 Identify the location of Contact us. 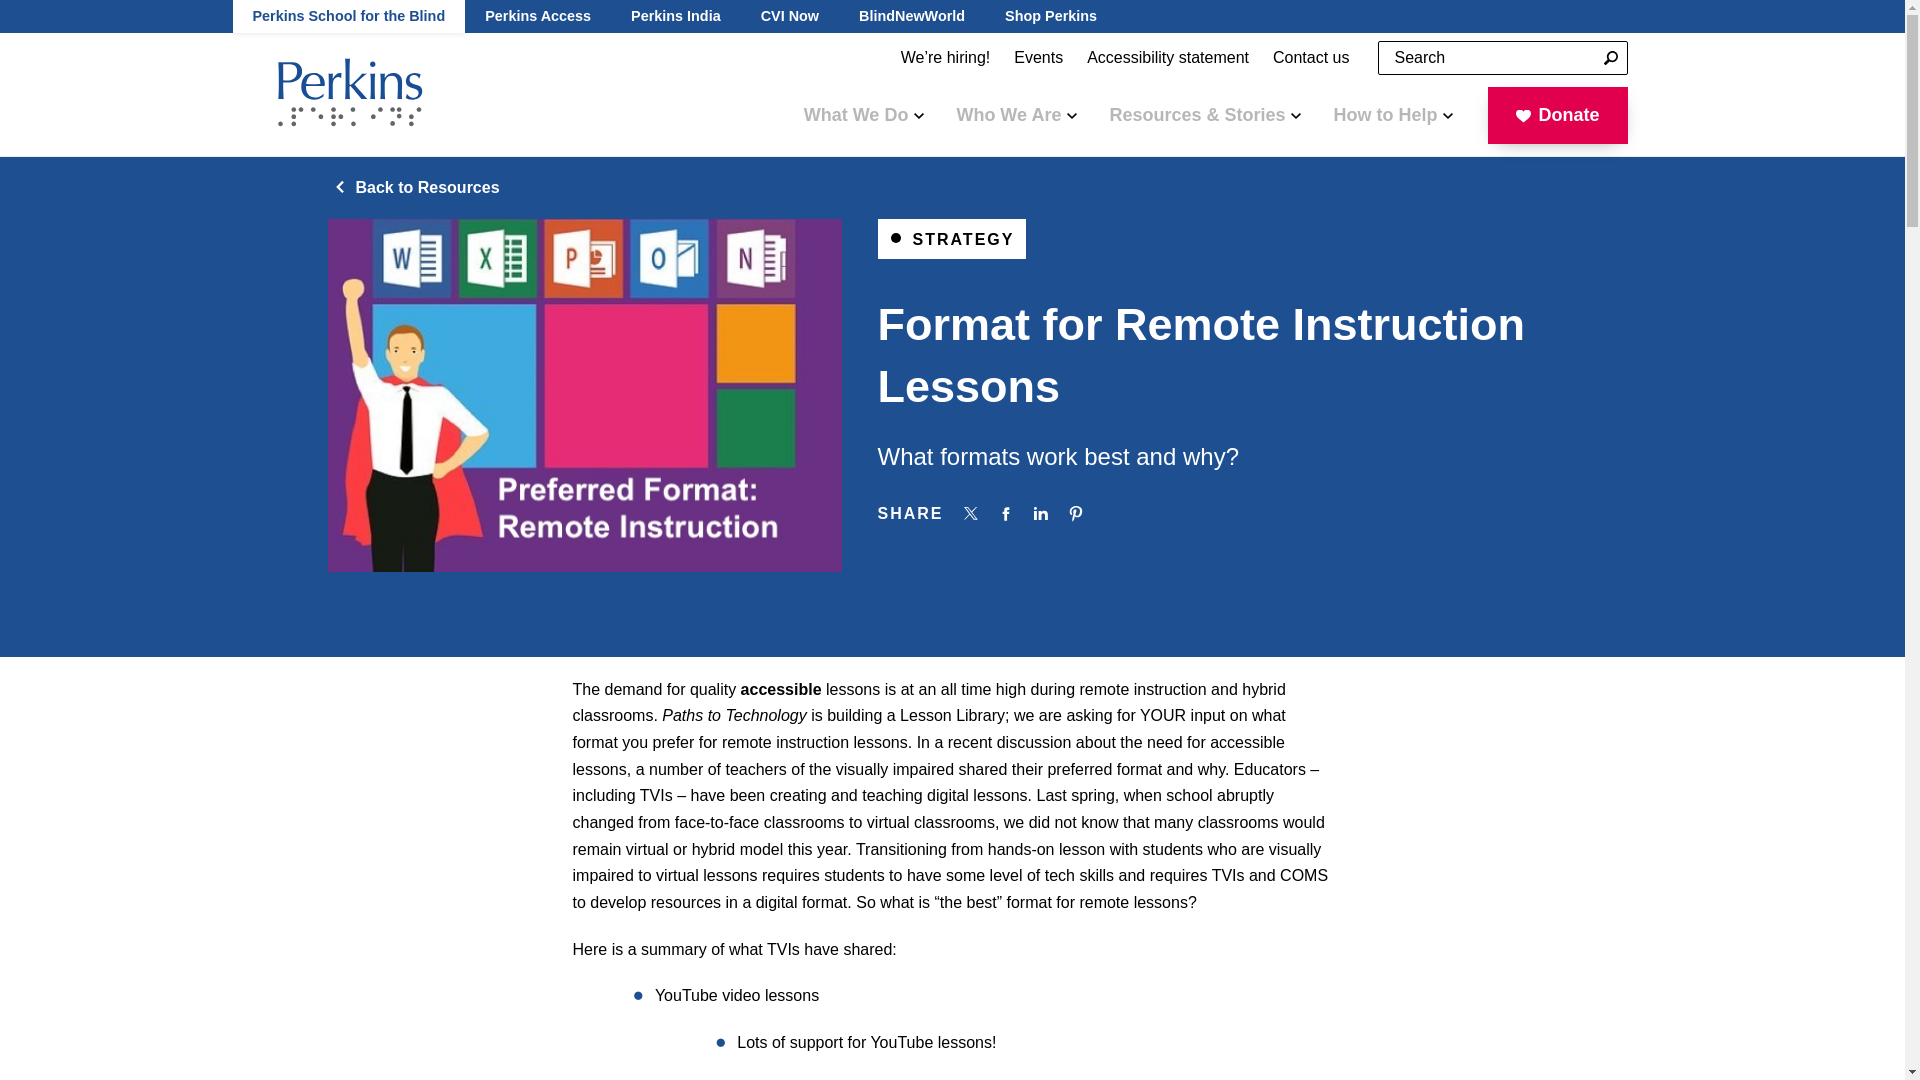
(1311, 58).